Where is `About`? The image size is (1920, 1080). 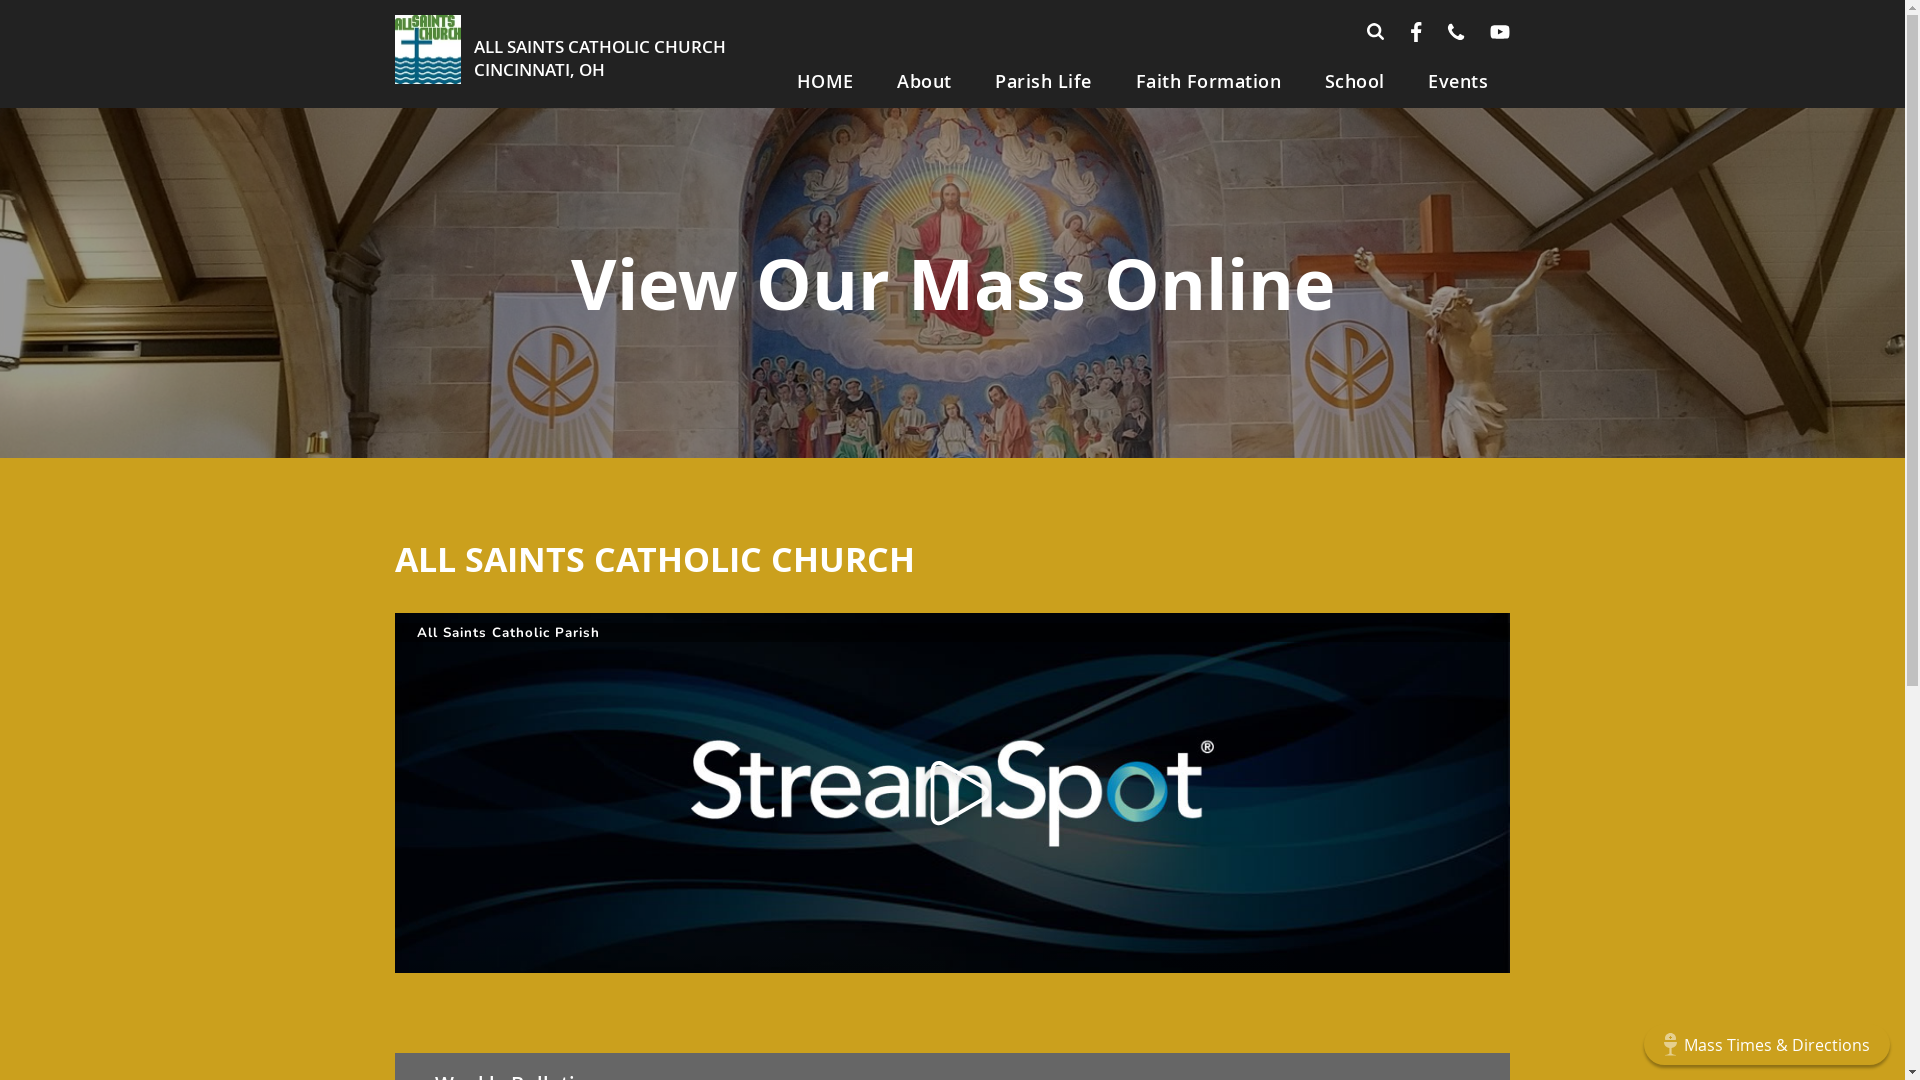 About is located at coordinates (925, 82).